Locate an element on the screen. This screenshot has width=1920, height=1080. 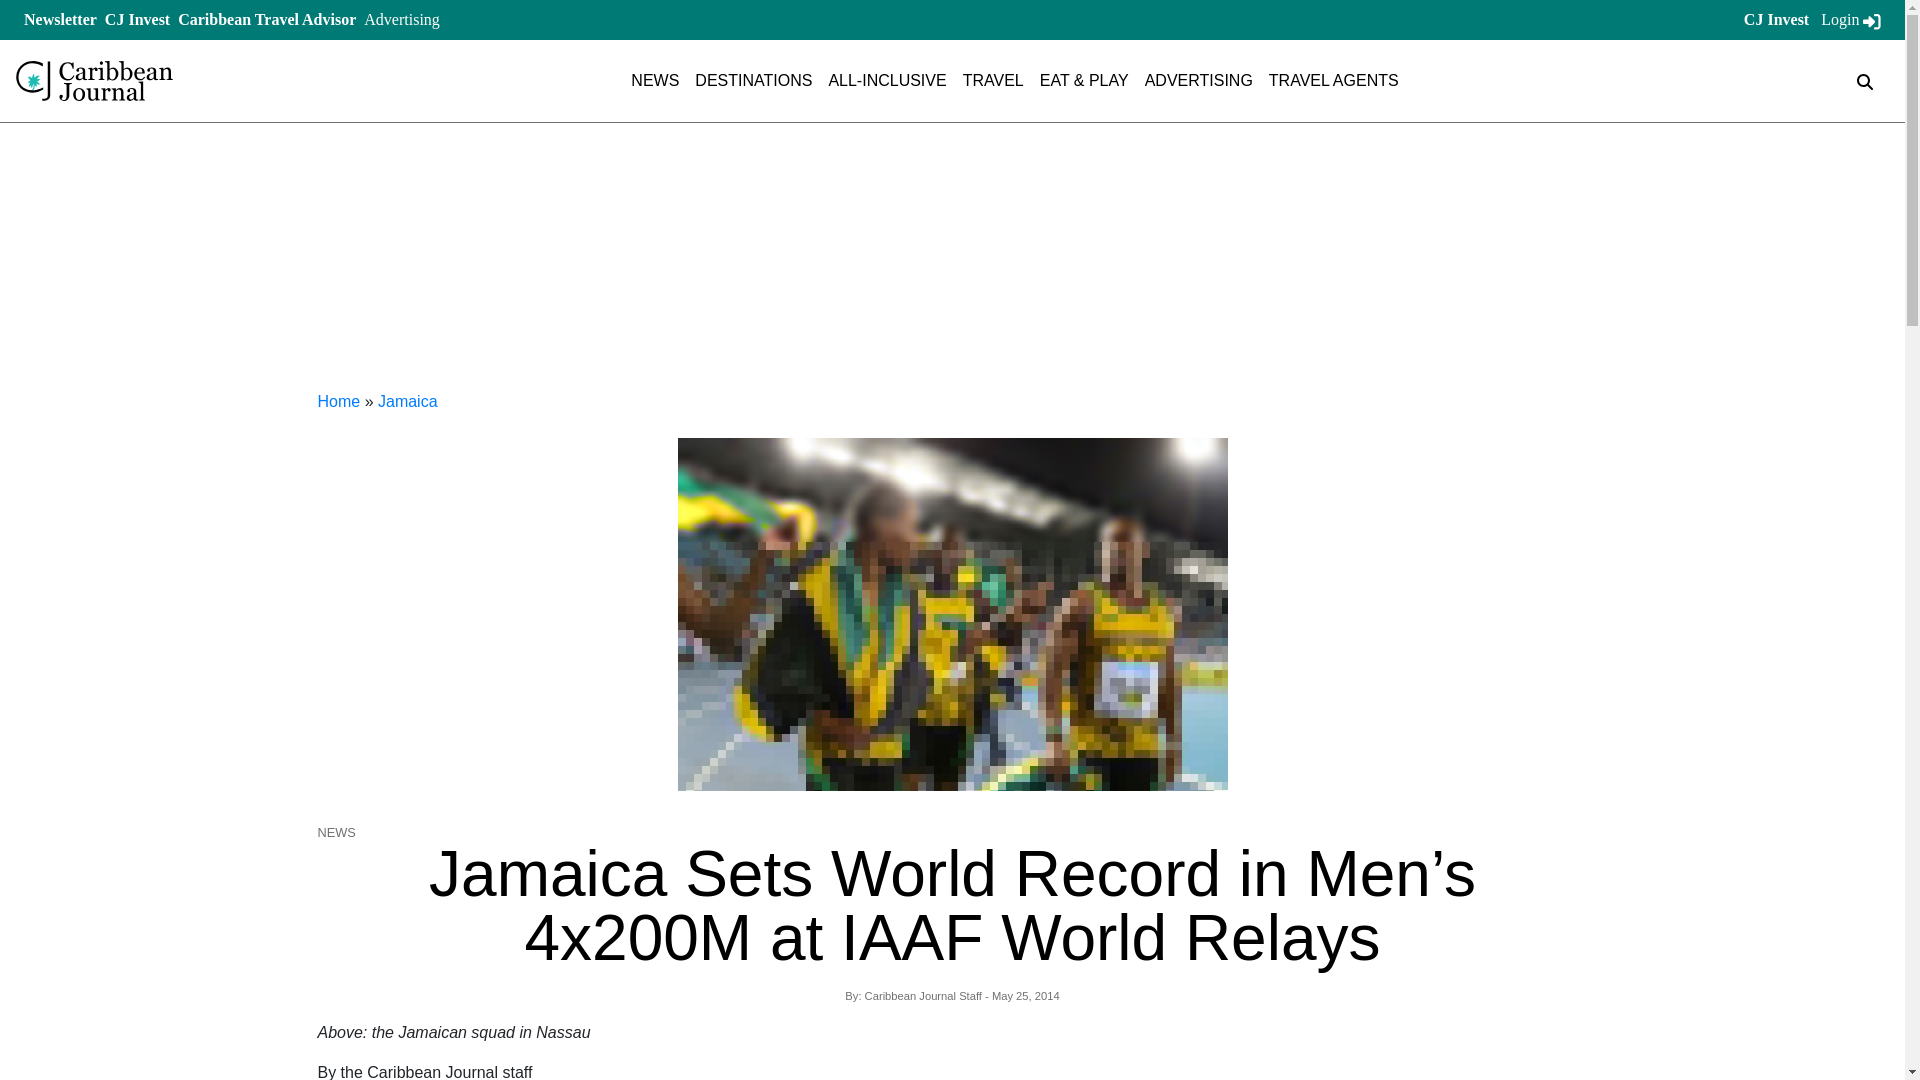
Advertising is located at coordinates (402, 19).